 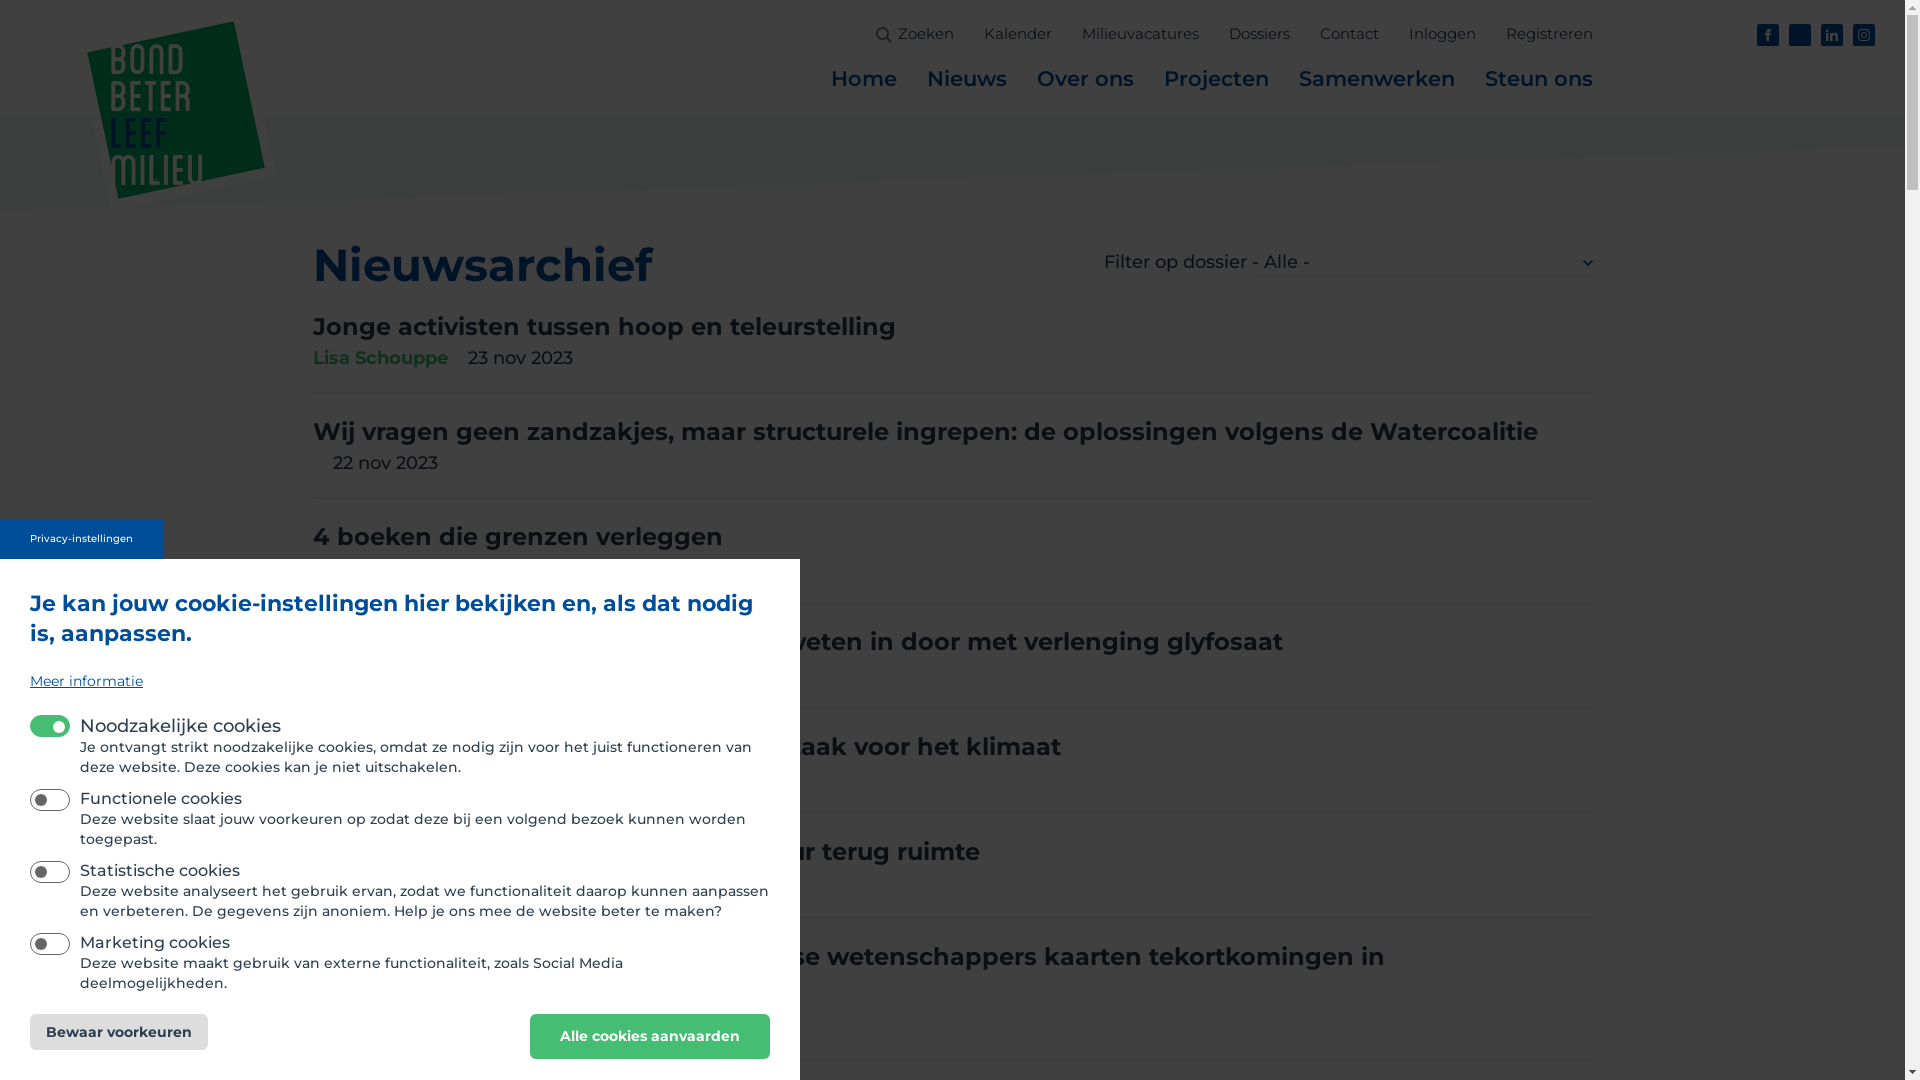 I want to click on twitter, so click(x=1800, y=35).